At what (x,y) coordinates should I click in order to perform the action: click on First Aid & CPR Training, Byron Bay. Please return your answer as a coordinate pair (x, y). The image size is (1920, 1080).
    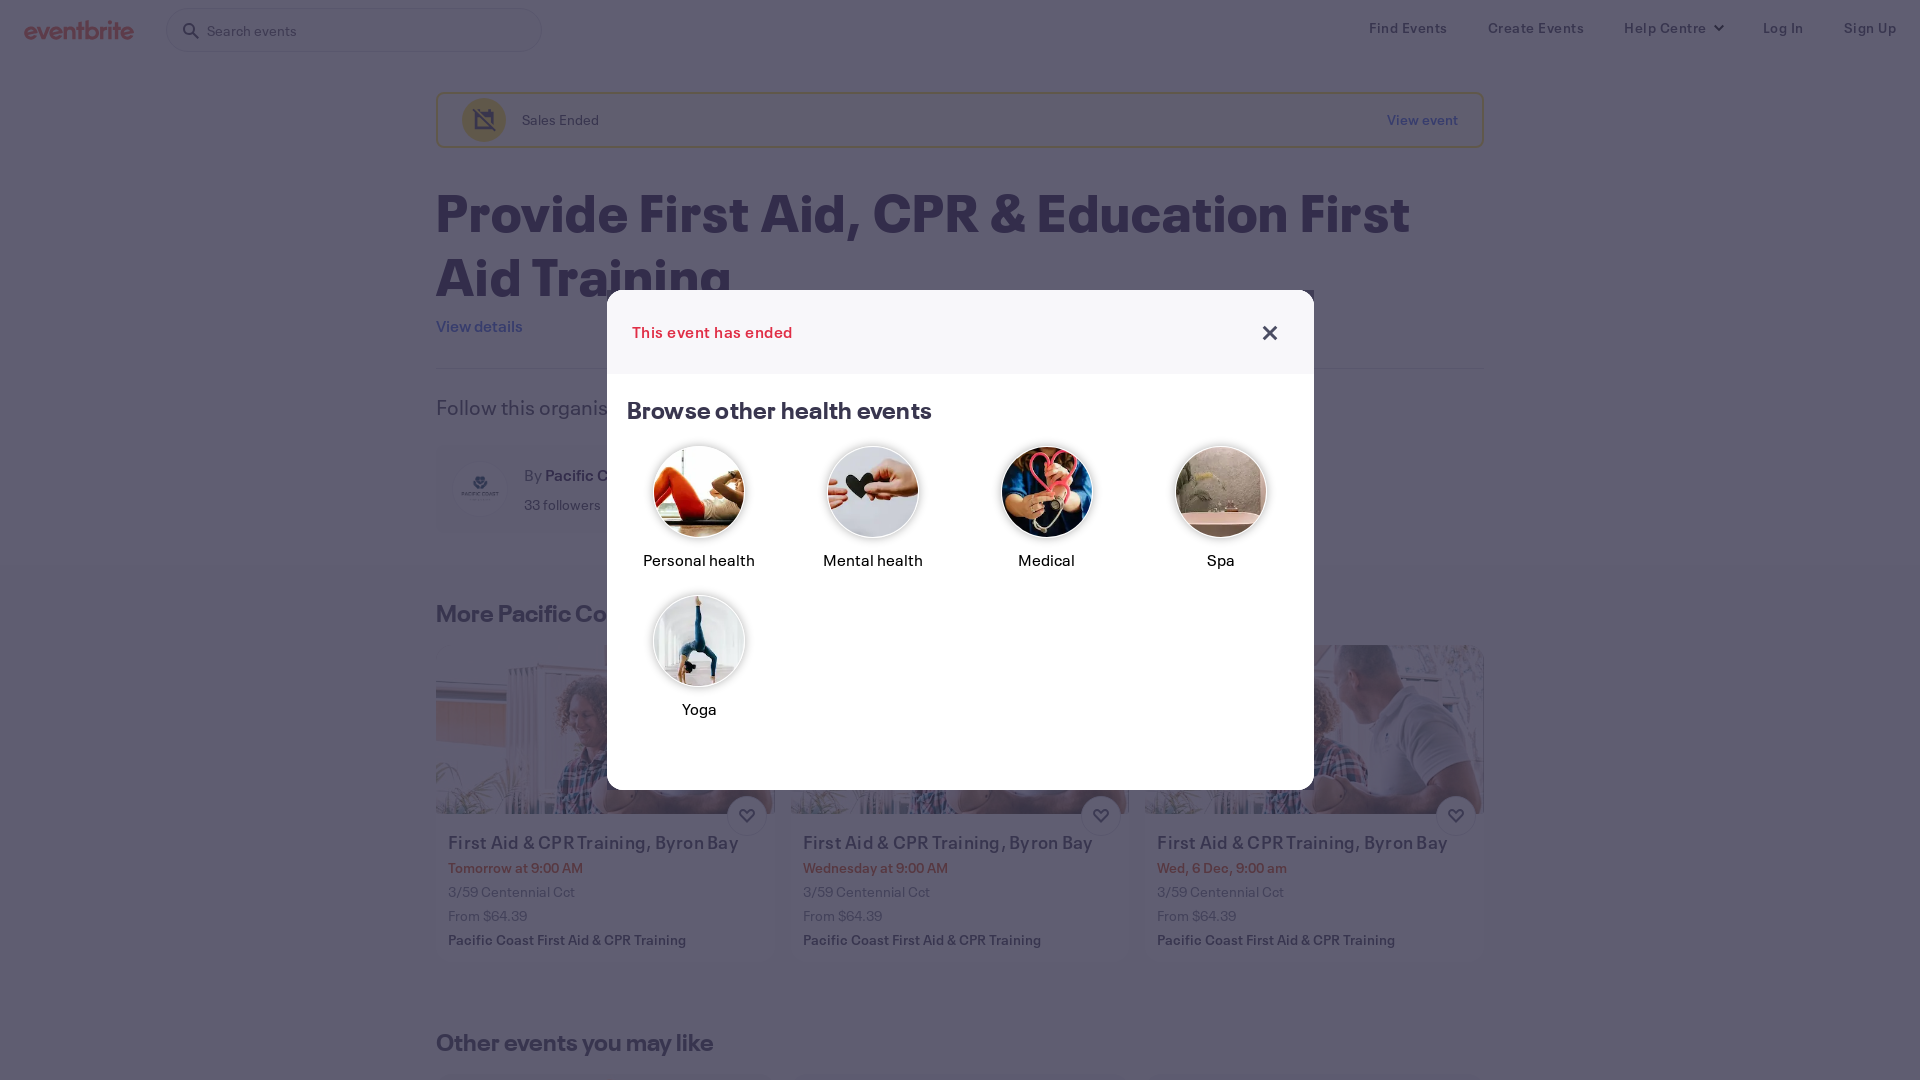
    Looking at the image, I should click on (608, 842).